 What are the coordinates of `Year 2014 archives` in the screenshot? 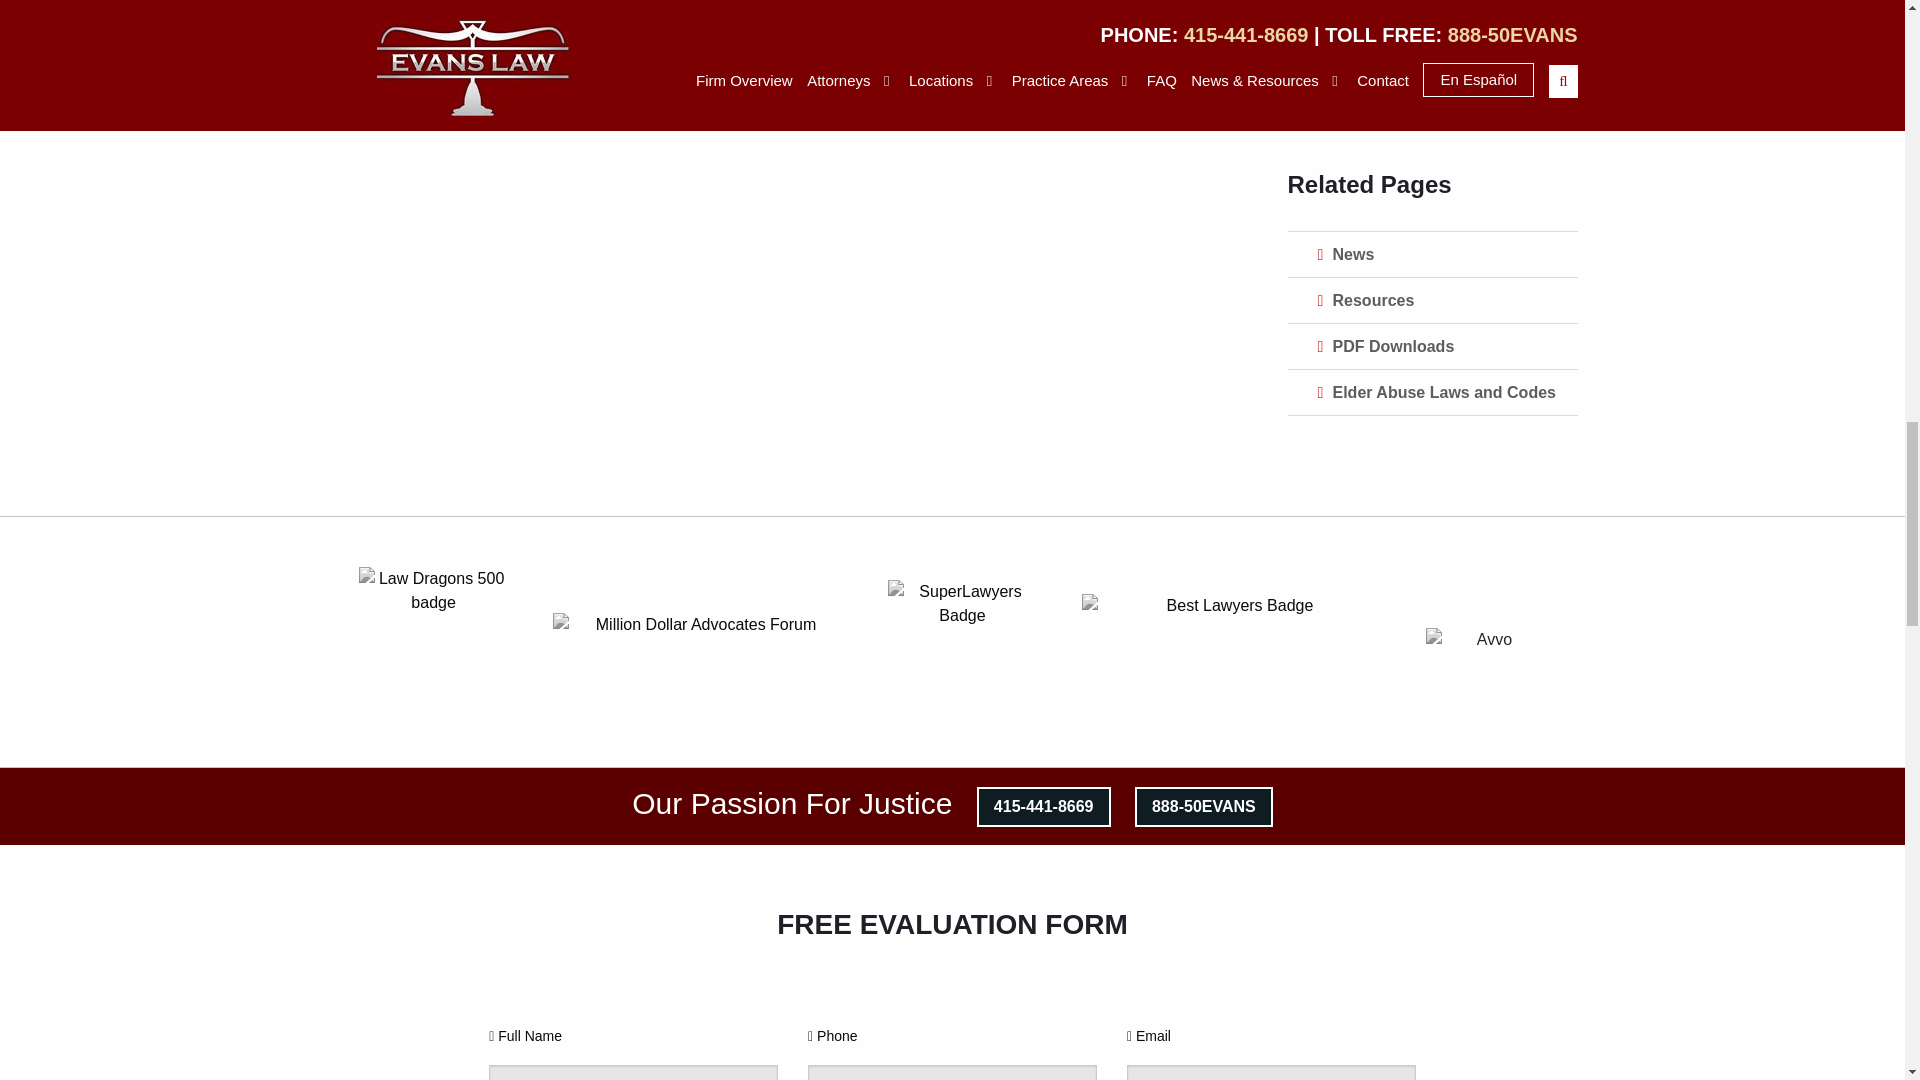 It's located at (1433, 4).